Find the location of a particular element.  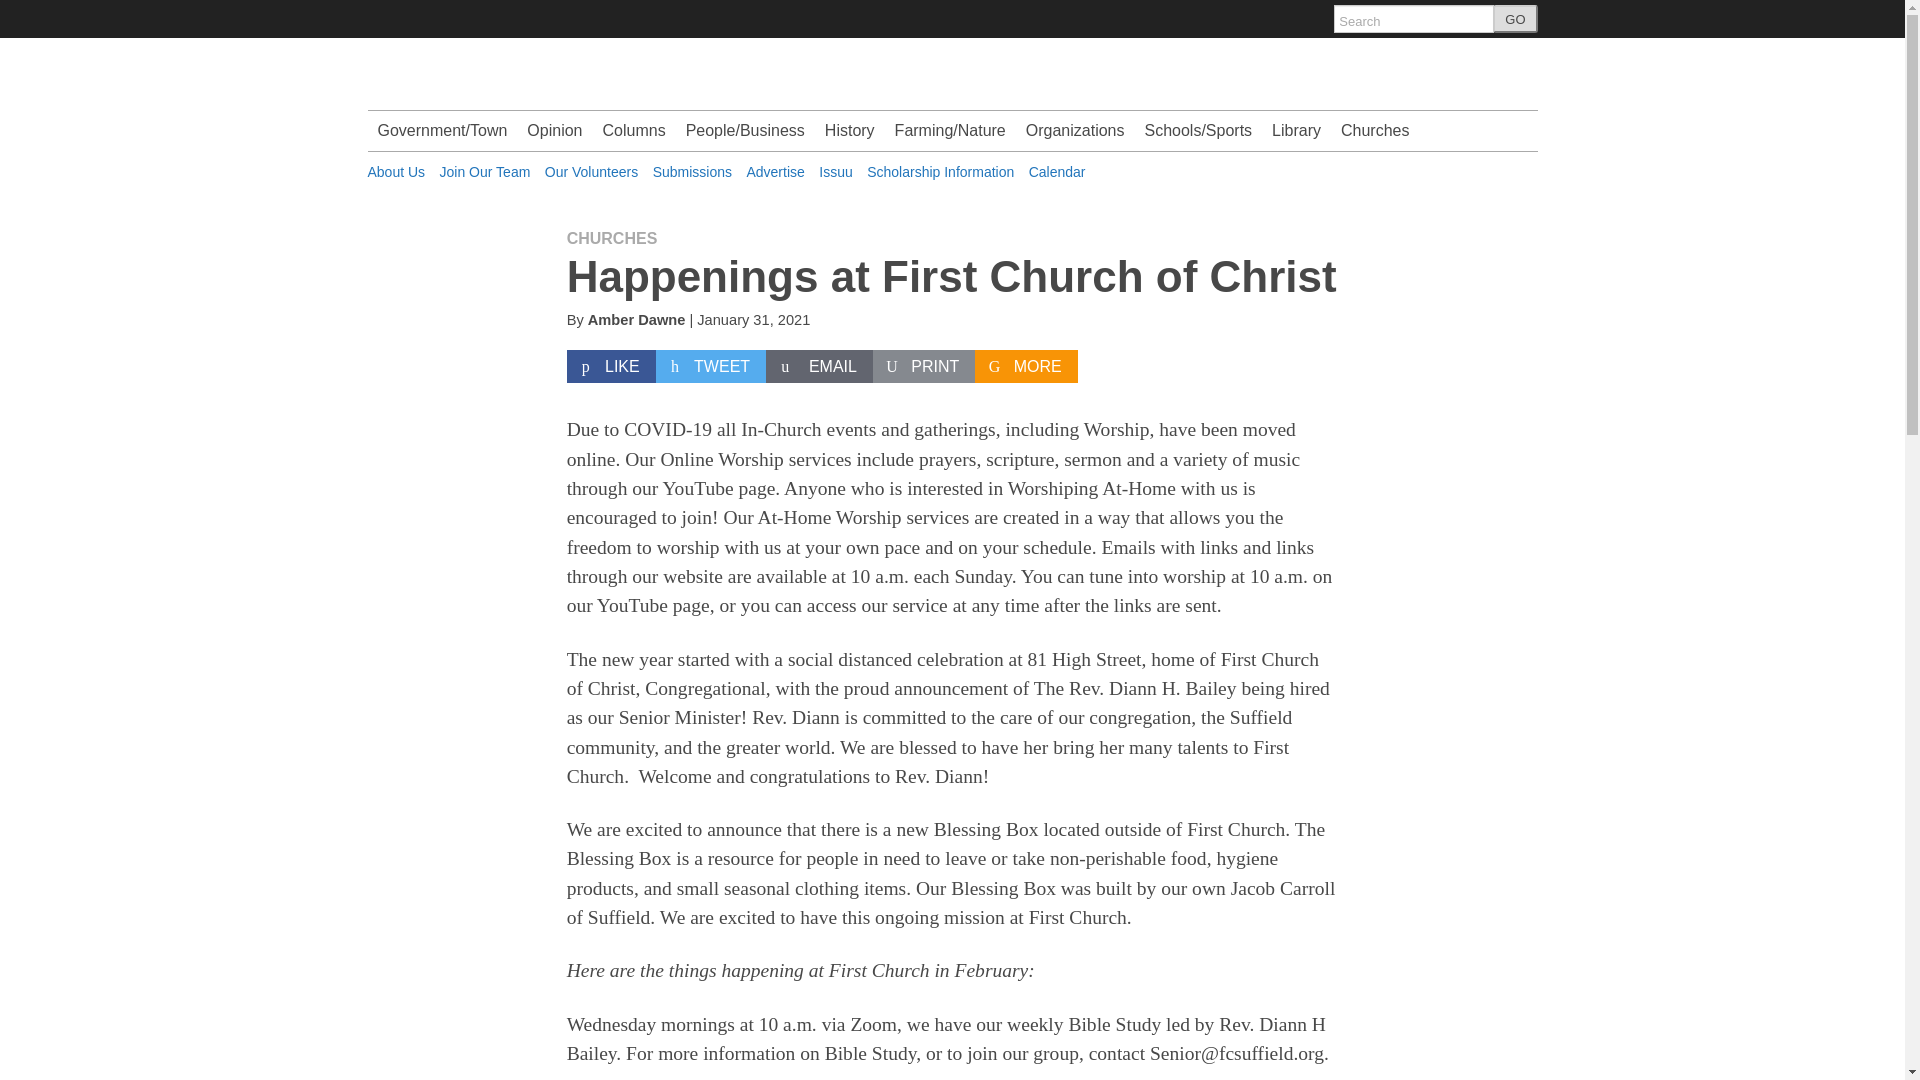

Organizations is located at coordinates (1074, 131).